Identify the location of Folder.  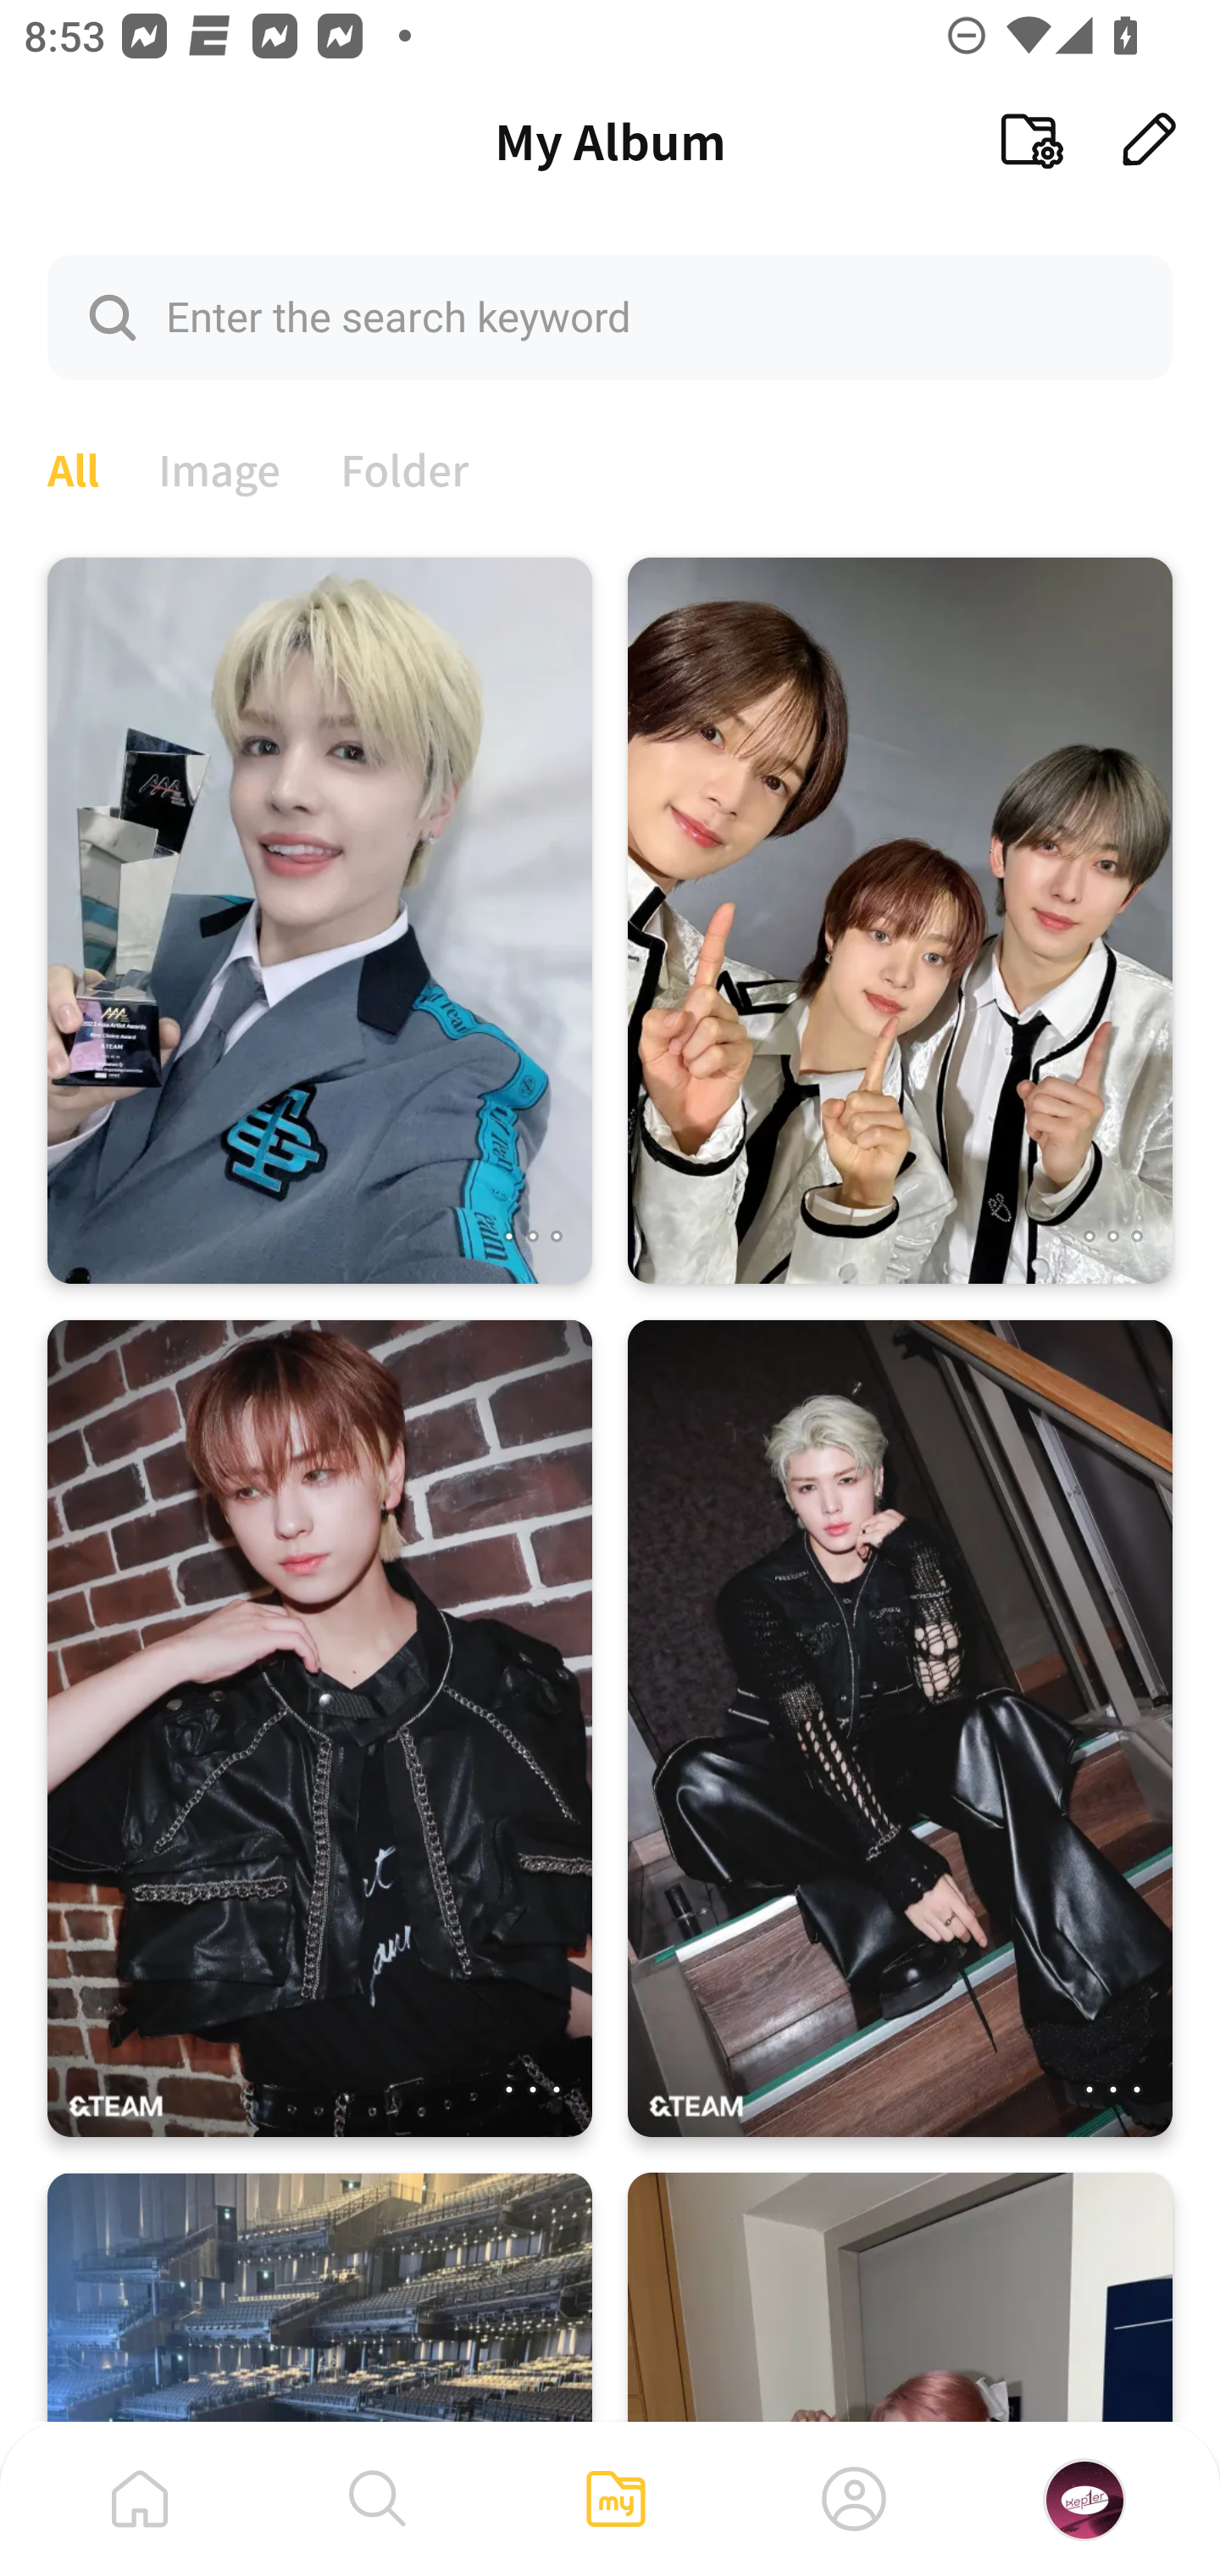
(405, 467).